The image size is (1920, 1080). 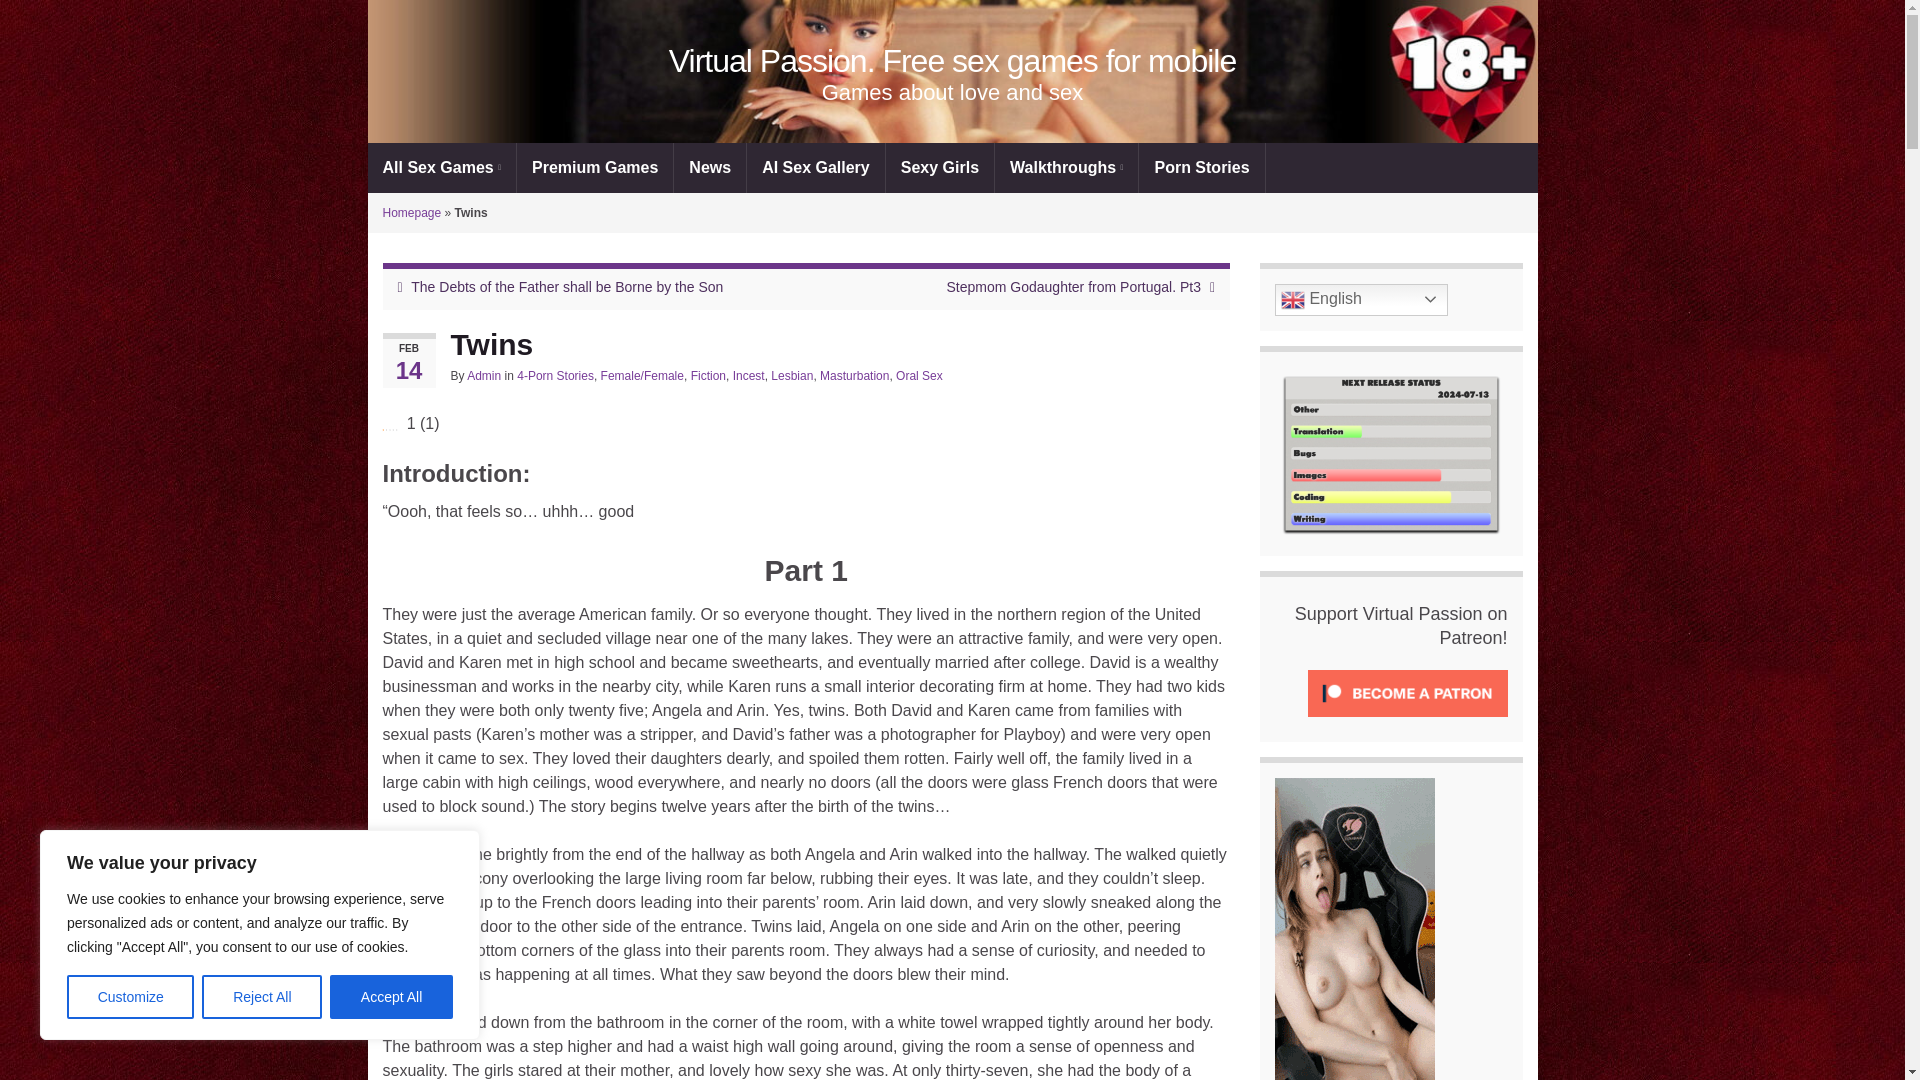 What do you see at coordinates (442, 168) in the screenshot?
I see `All Sex Games` at bounding box center [442, 168].